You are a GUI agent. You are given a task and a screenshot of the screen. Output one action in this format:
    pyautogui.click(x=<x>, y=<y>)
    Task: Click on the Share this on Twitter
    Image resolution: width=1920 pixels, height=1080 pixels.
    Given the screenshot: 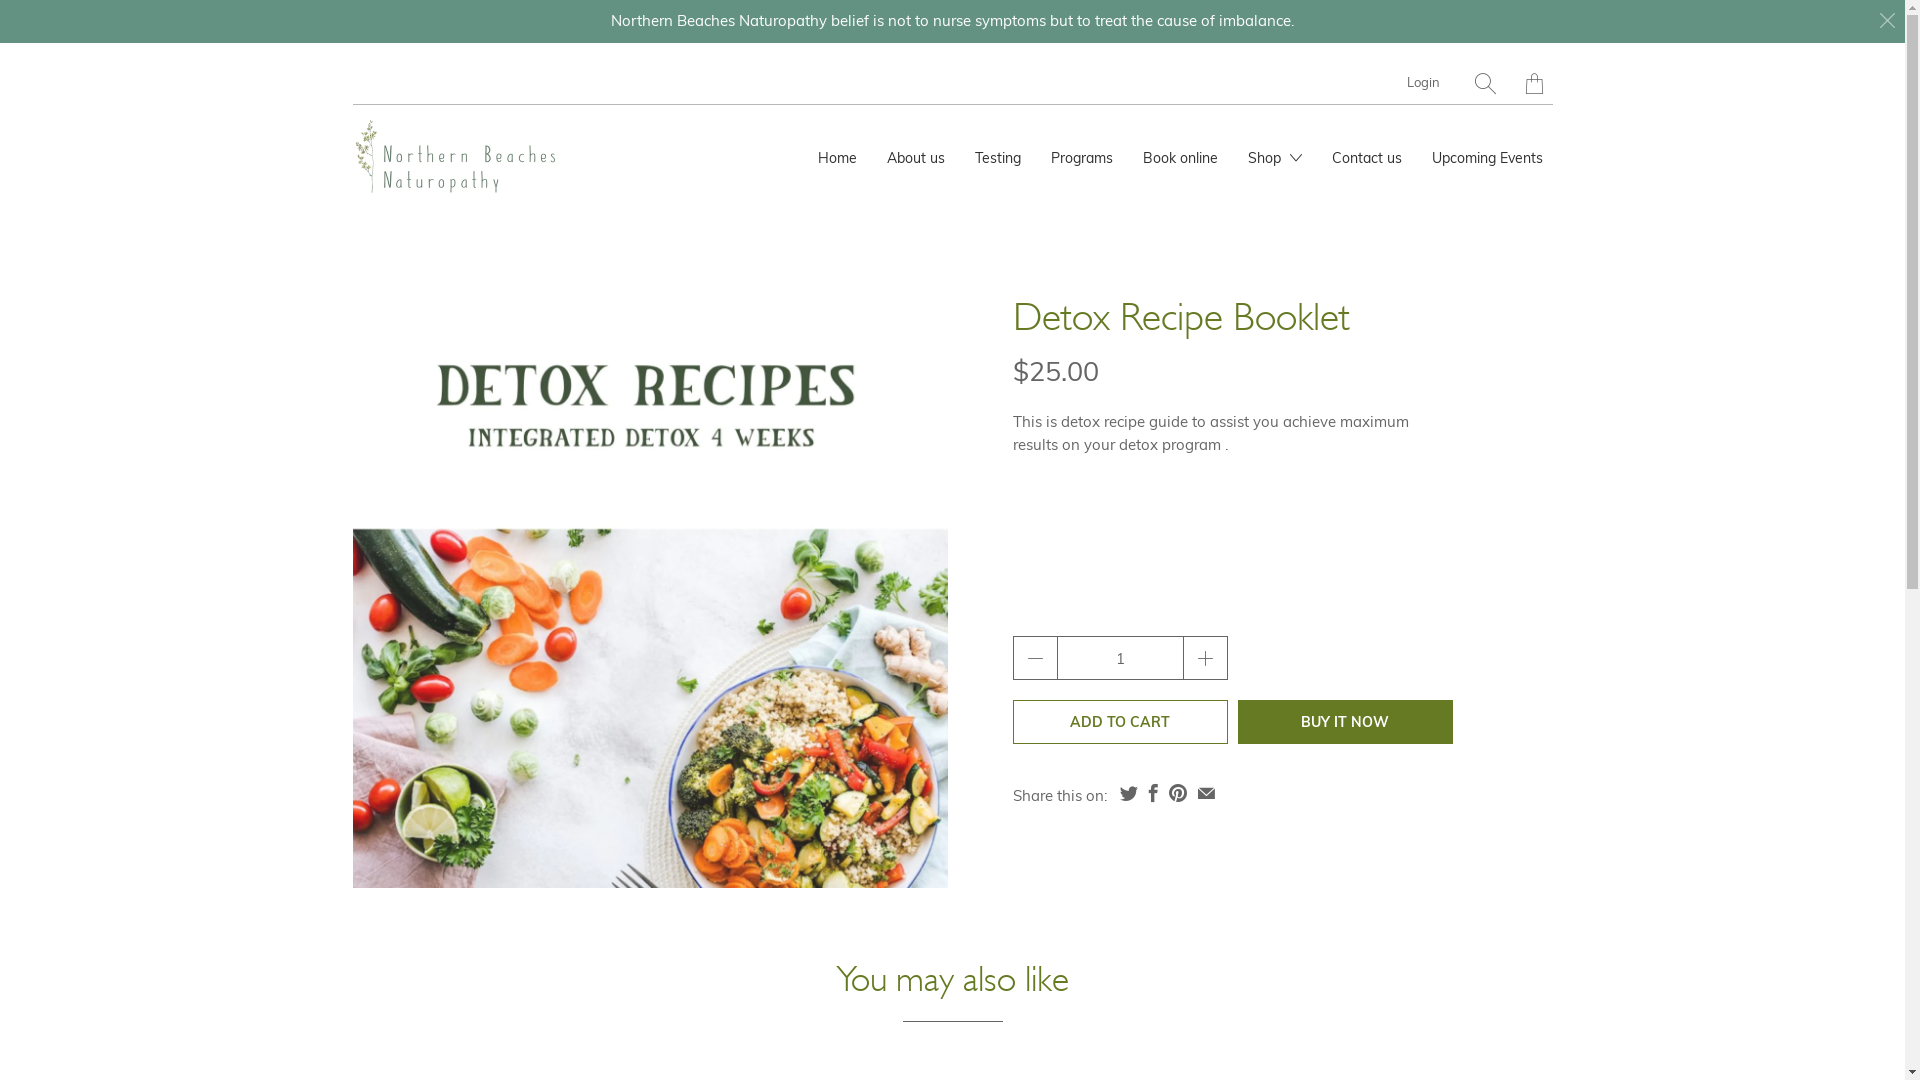 What is the action you would take?
    pyautogui.click(x=1128, y=793)
    